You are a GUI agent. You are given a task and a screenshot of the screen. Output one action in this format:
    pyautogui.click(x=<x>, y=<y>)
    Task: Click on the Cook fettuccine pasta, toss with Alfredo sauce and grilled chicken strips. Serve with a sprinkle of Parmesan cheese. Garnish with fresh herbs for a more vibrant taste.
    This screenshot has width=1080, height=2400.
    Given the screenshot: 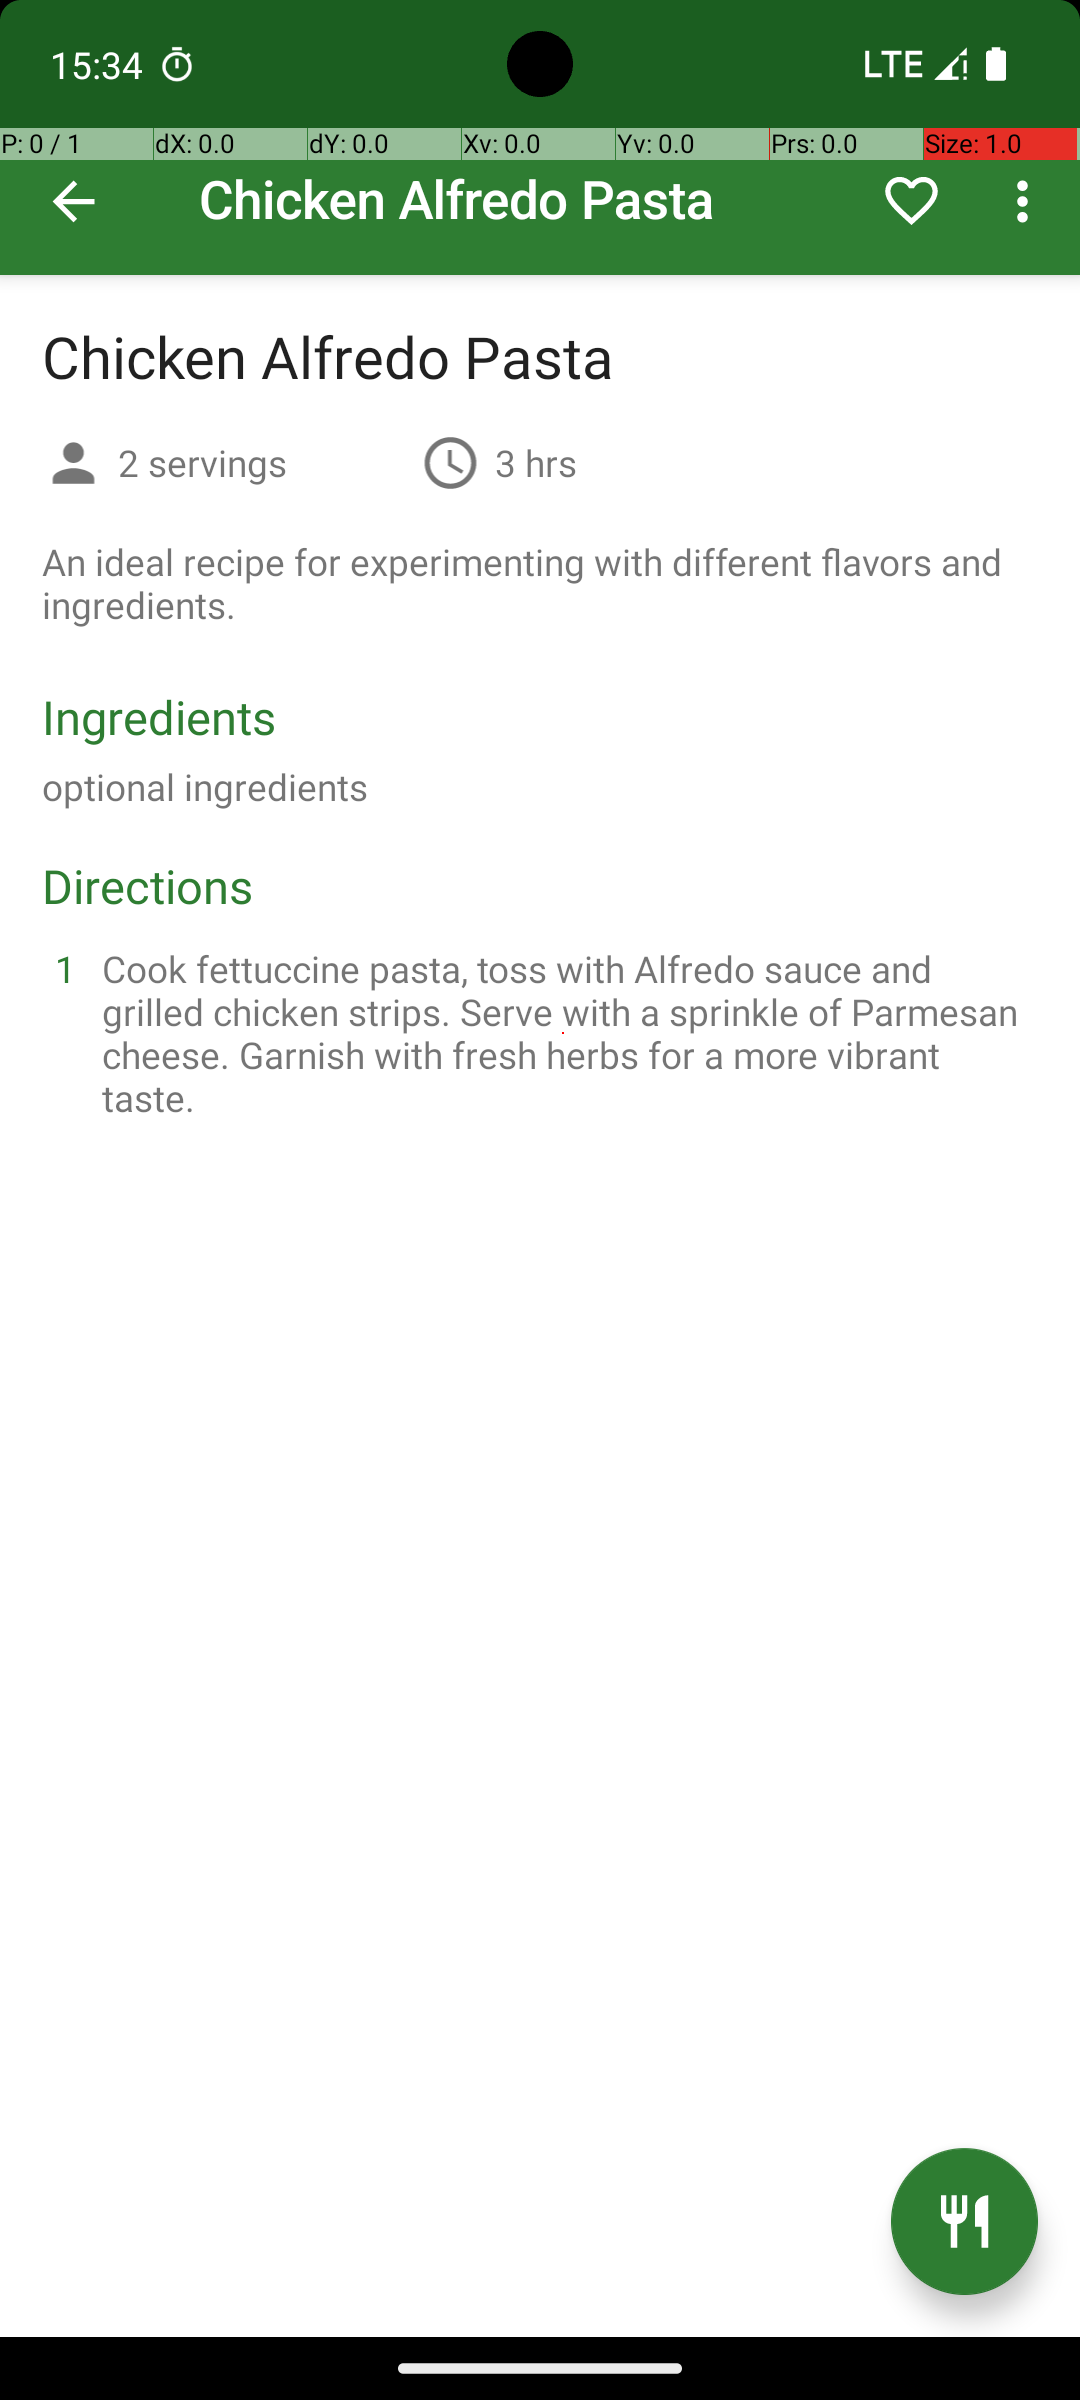 What is the action you would take?
    pyautogui.click(x=564, y=1033)
    